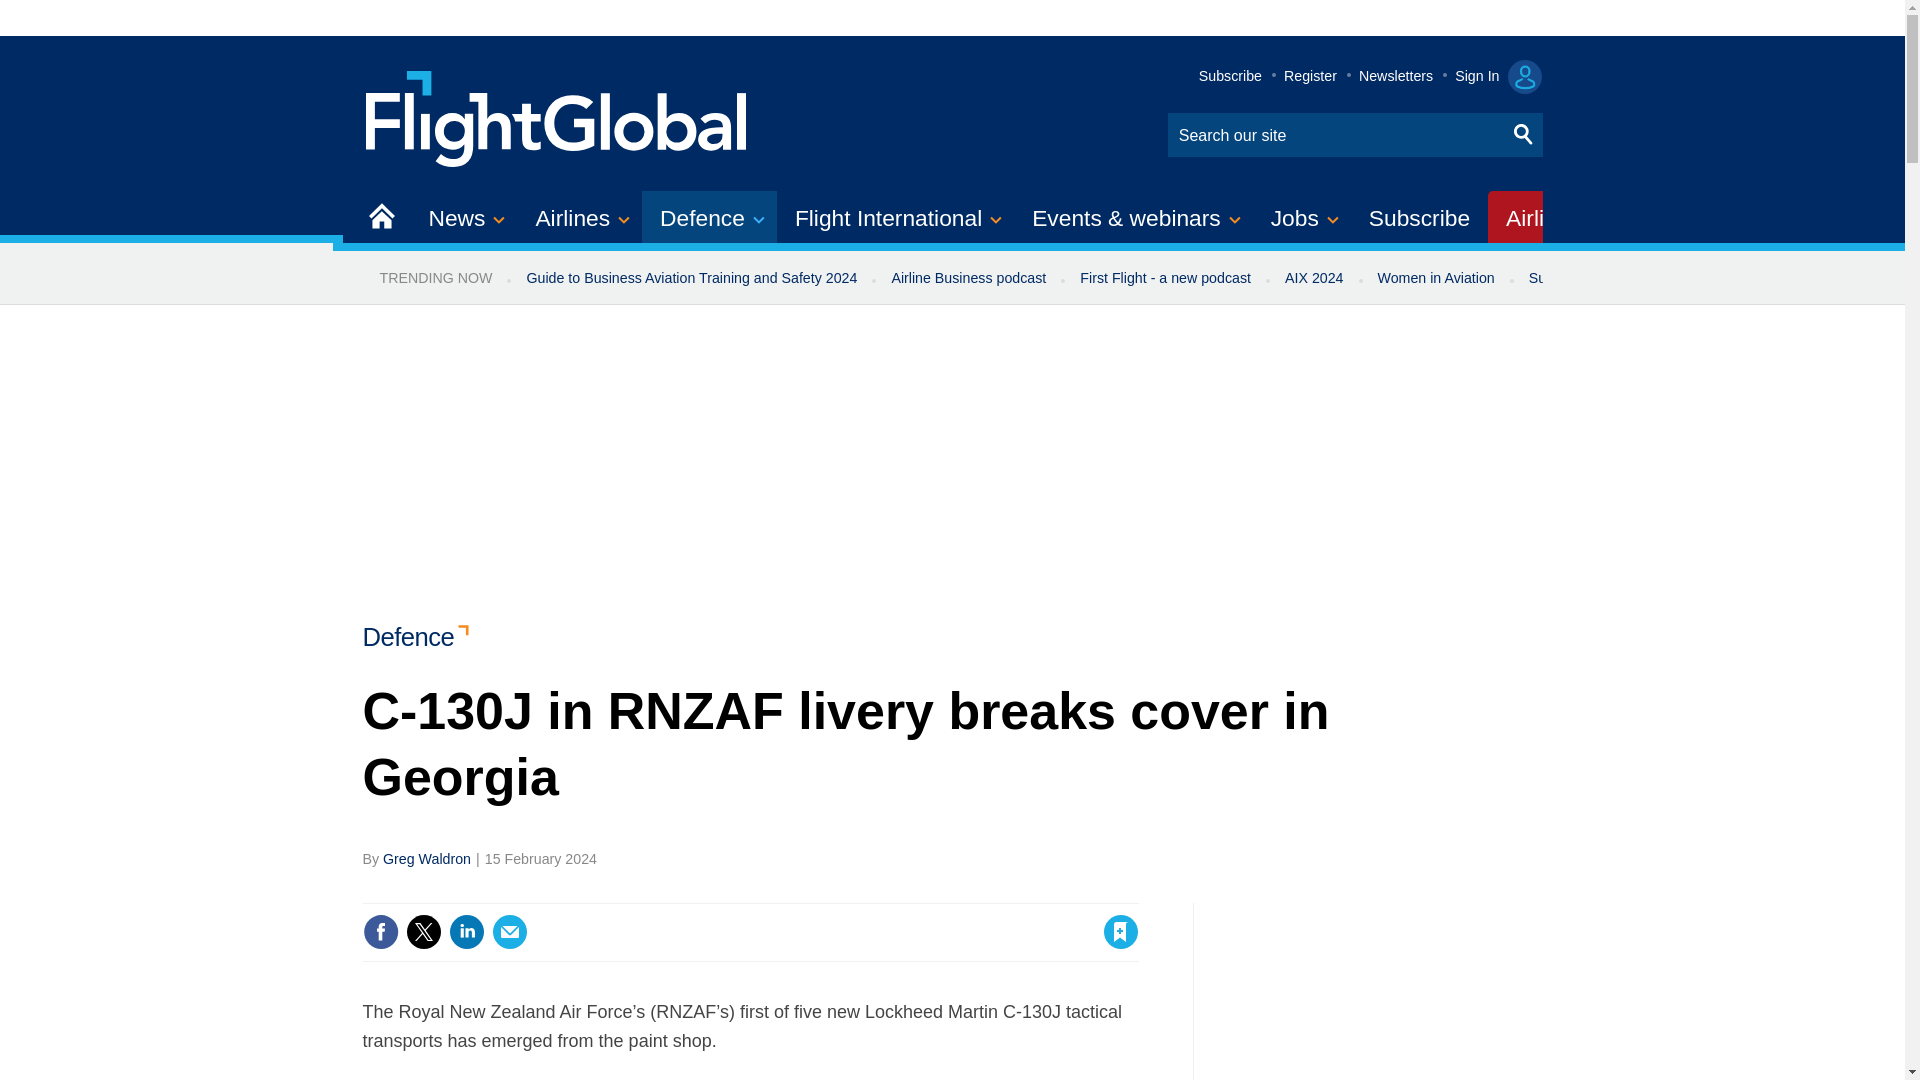 This screenshot has width=1920, height=1080. Describe the element at coordinates (1628, 278) in the screenshot. I see `Sustainable Aviation newsletter` at that location.